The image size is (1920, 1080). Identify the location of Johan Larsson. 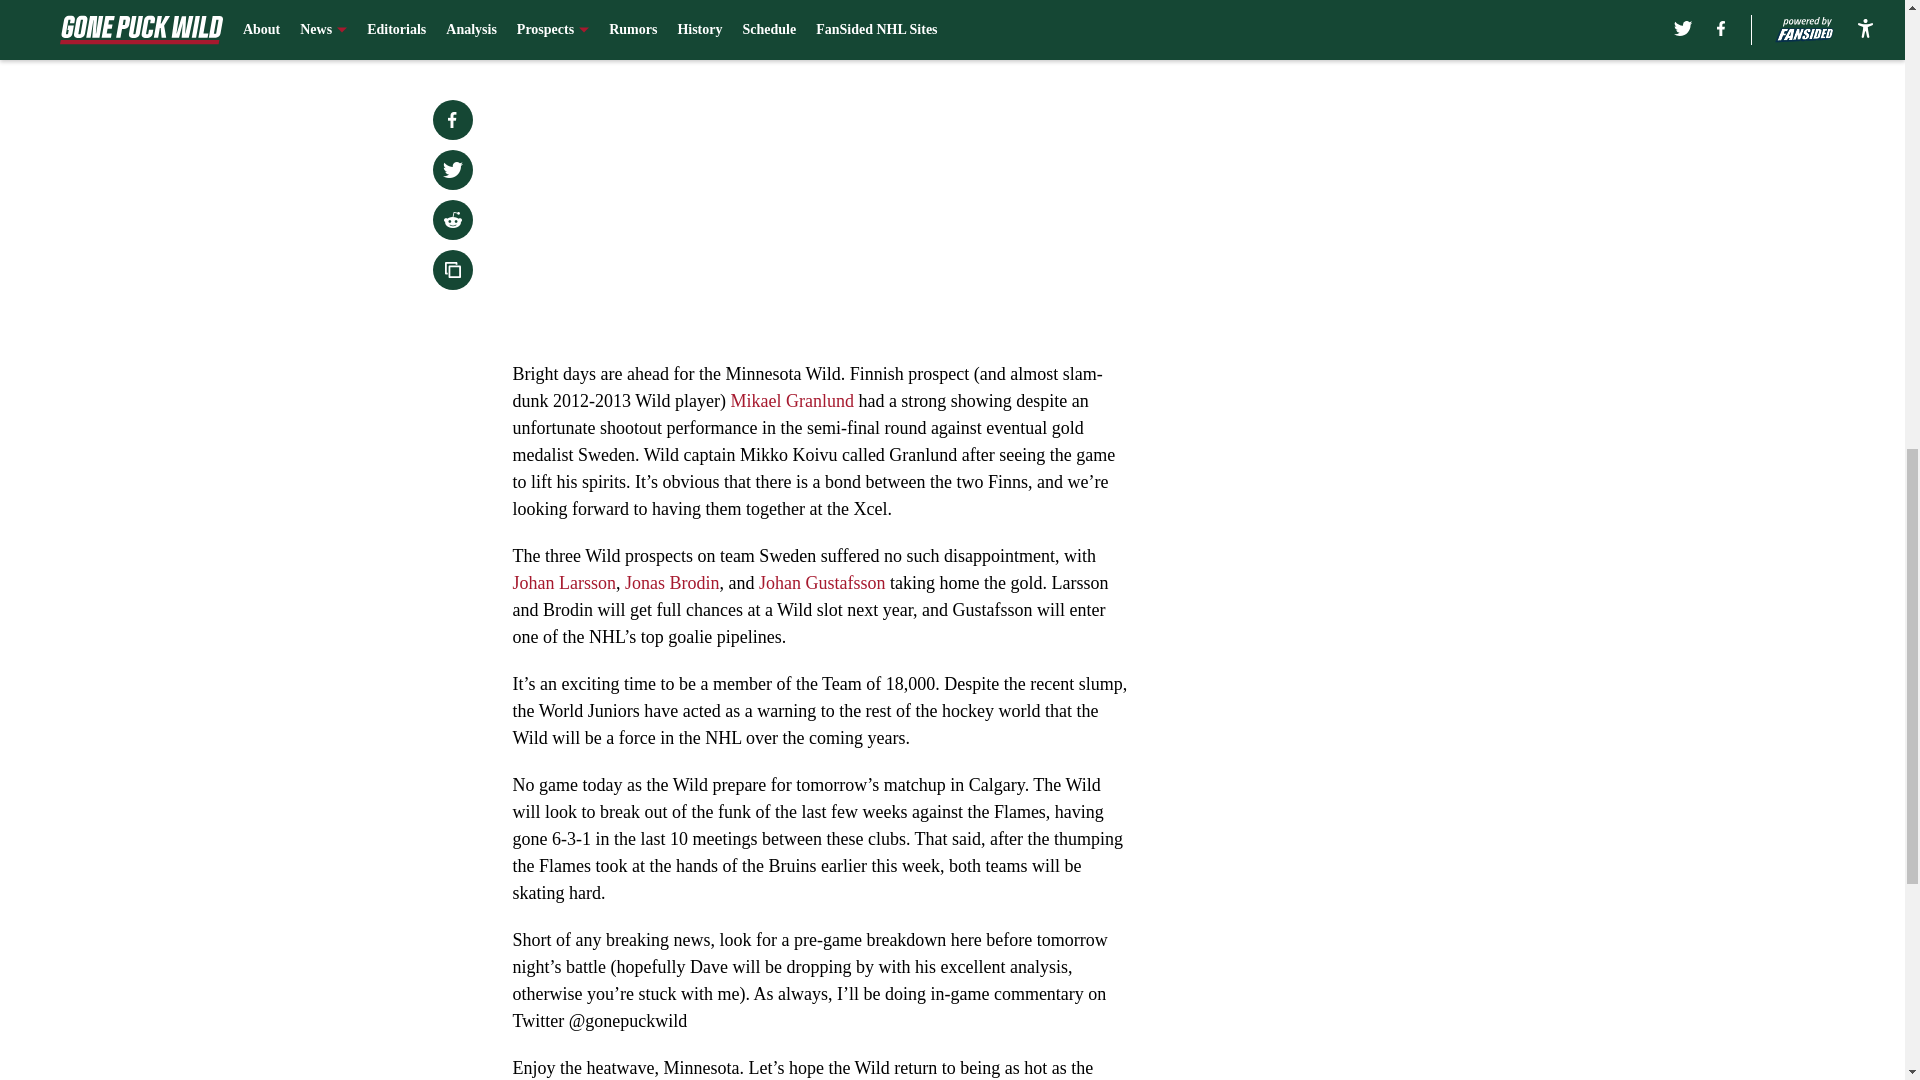
(563, 582).